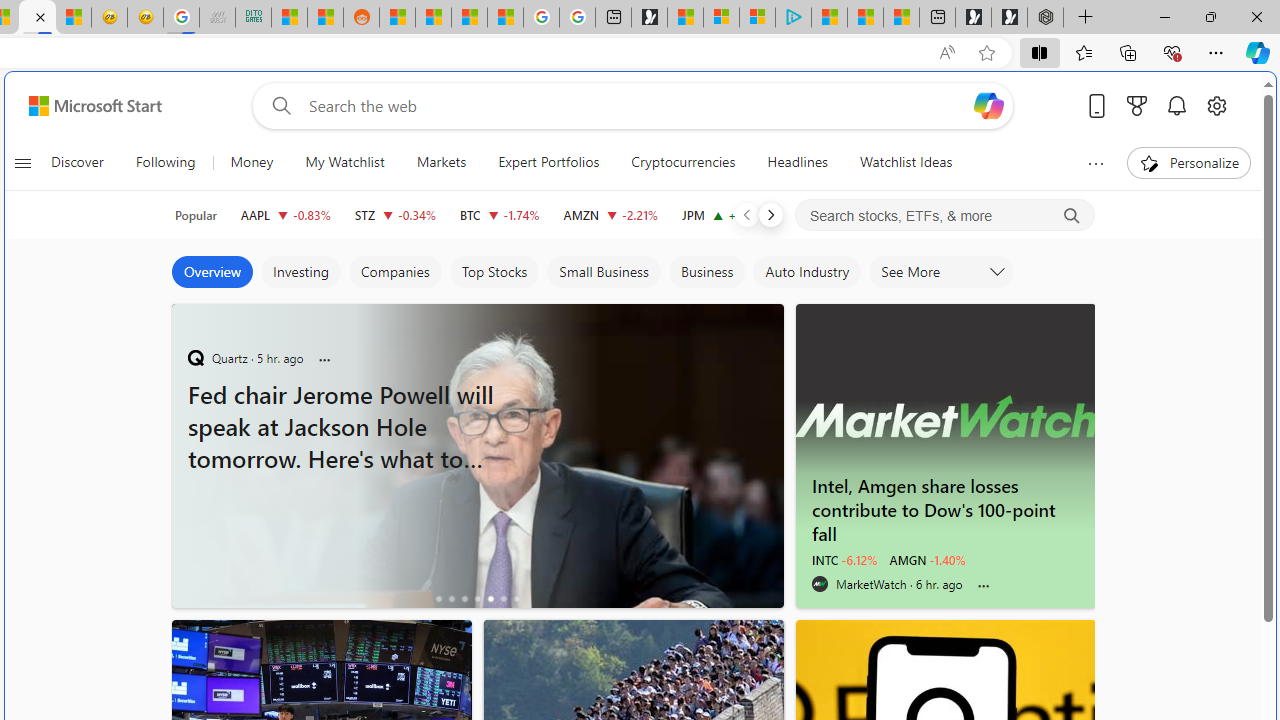  What do you see at coordinates (1096, 163) in the screenshot?
I see `Show more topics` at bounding box center [1096, 163].